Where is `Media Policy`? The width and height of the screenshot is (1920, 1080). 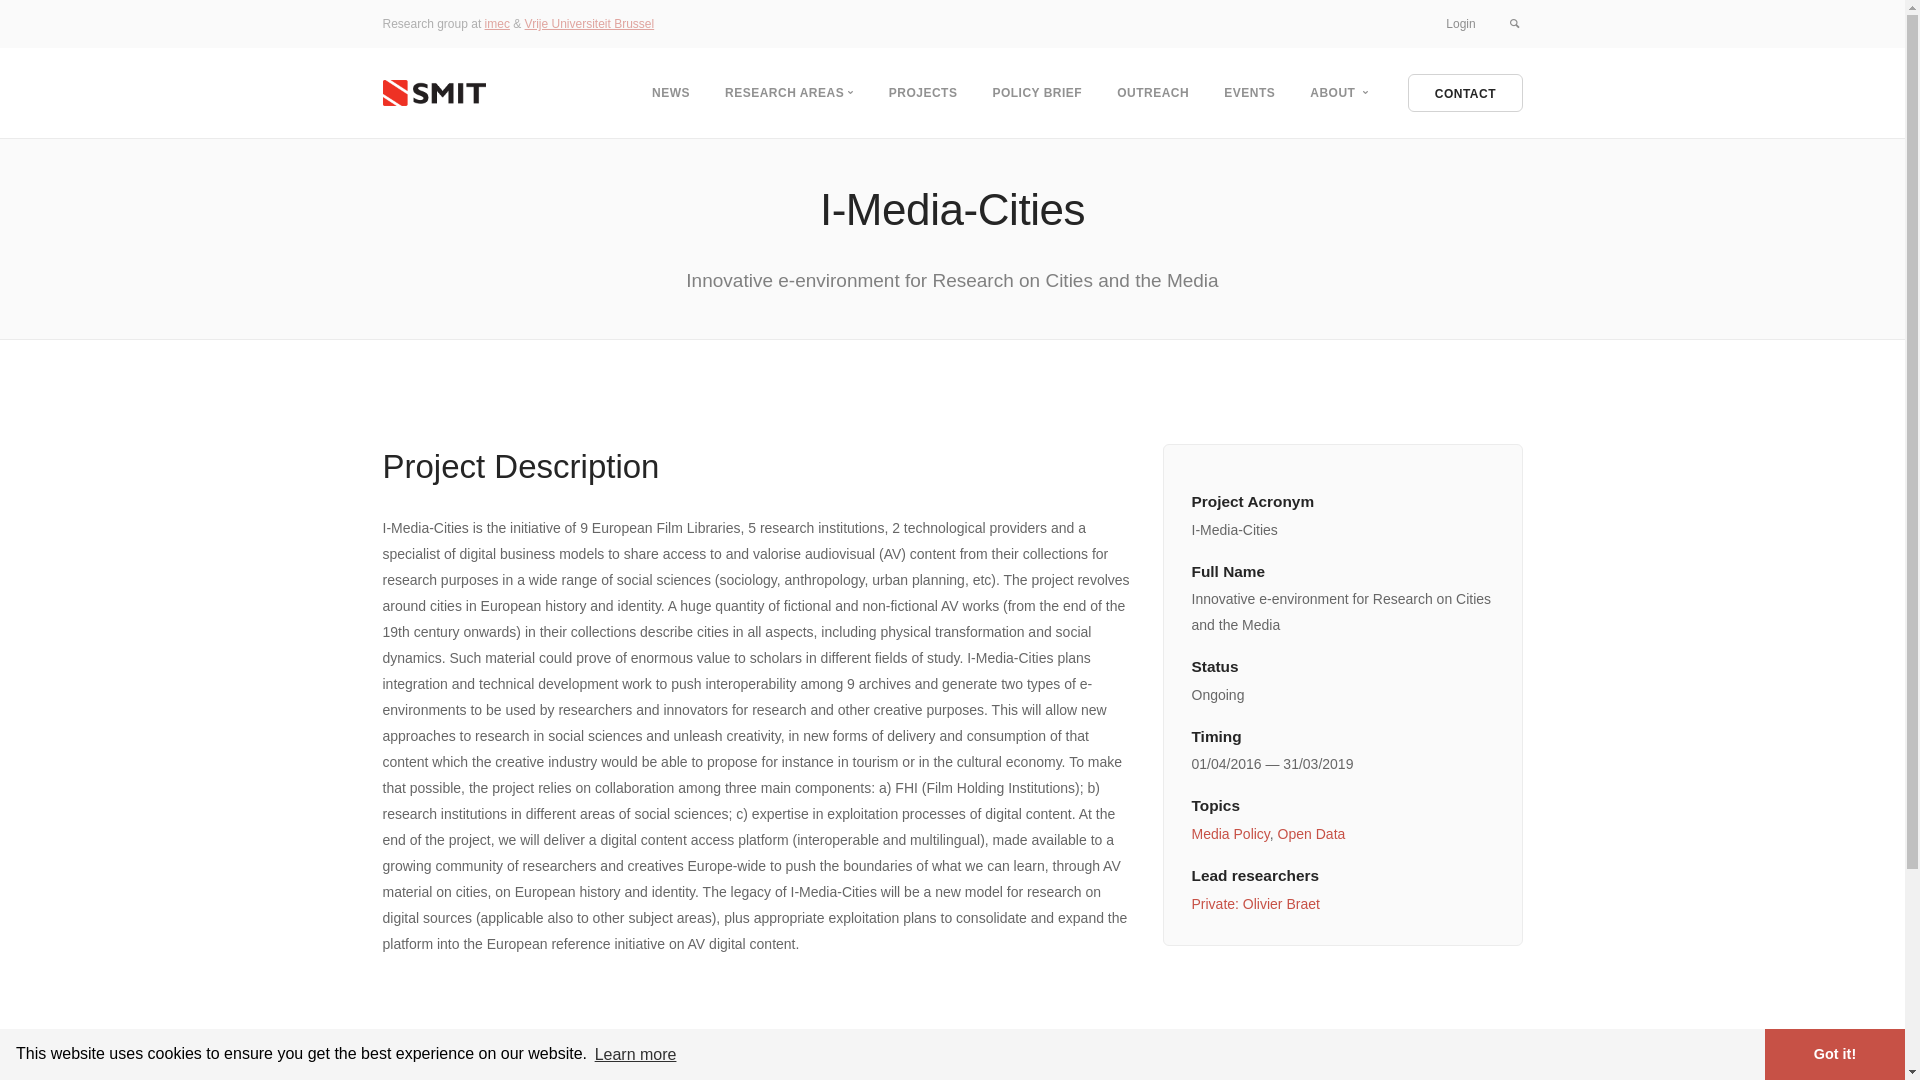
Media Policy is located at coordinates (1231, 834).